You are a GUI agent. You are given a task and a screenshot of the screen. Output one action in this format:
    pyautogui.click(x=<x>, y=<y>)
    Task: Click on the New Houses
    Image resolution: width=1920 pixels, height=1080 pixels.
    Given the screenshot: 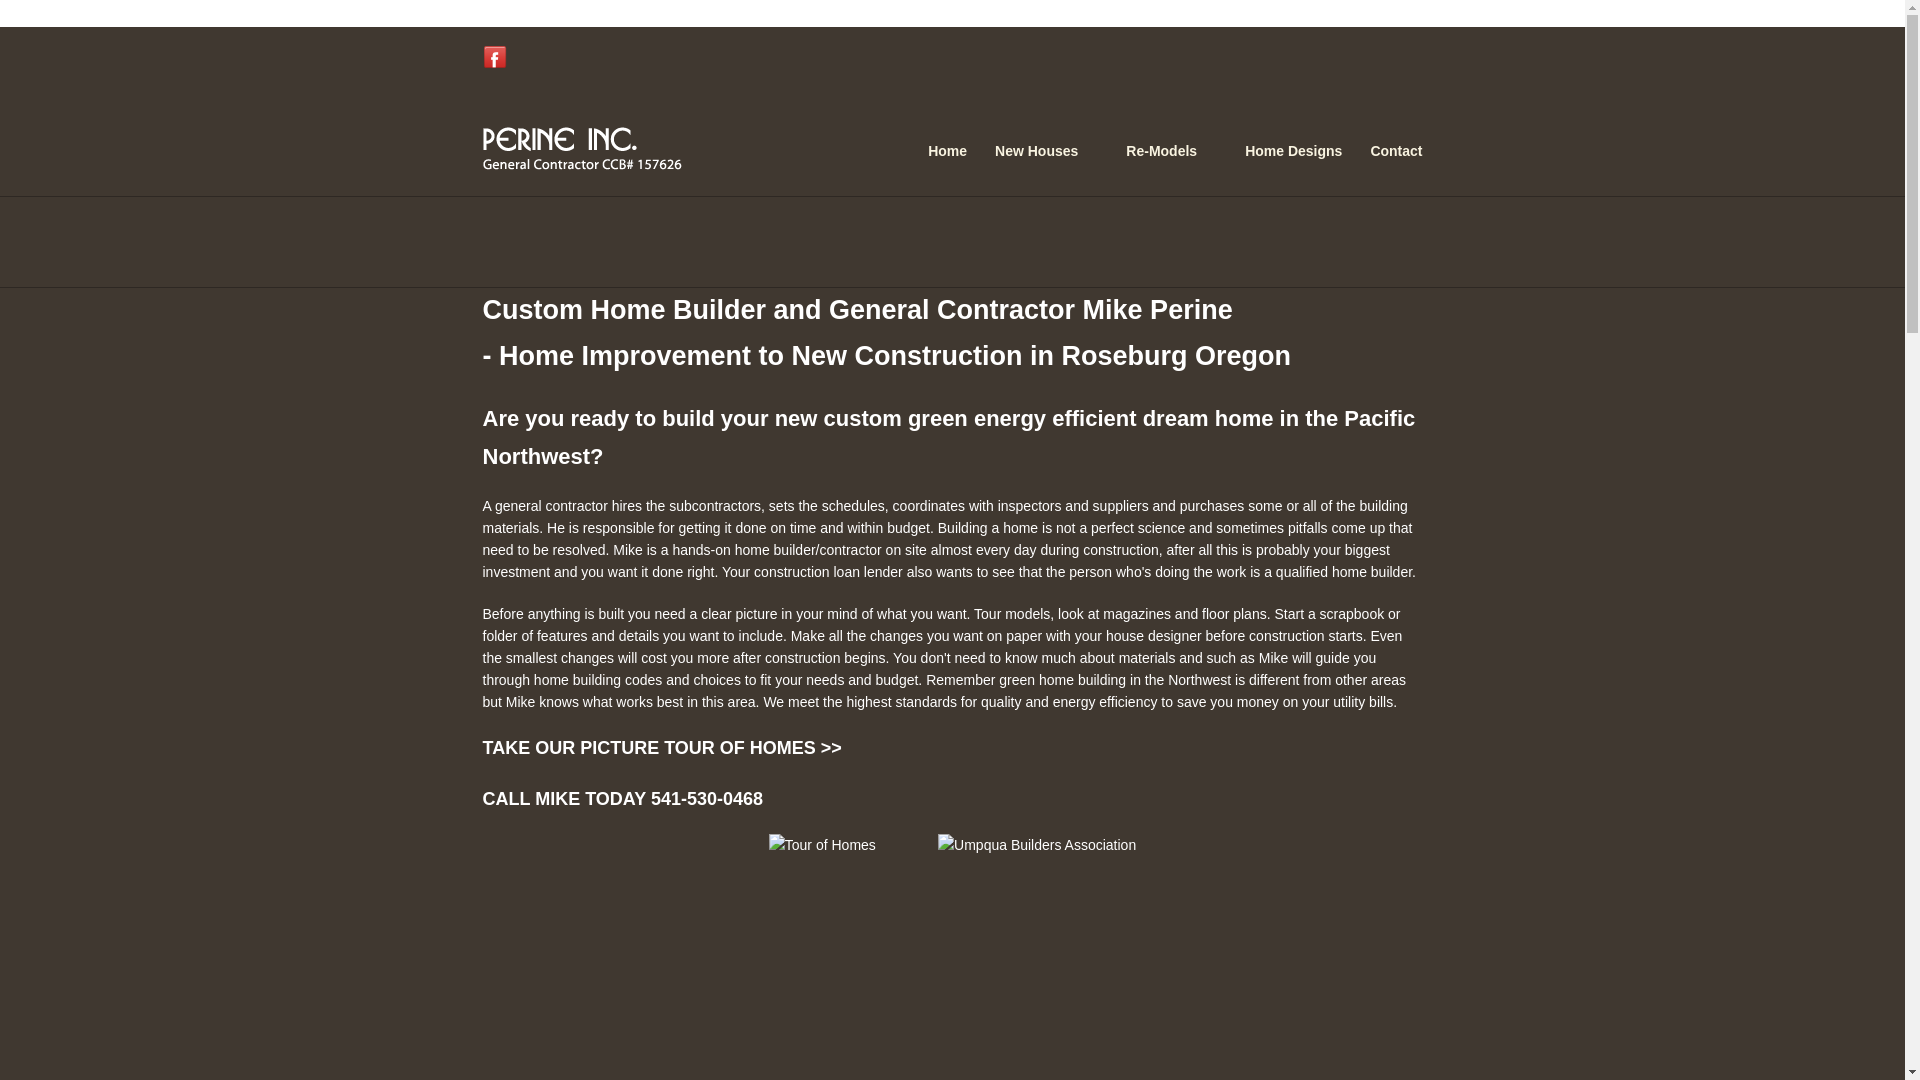 What is the action you would take?
    pyautogui.click(x=1046, y=152)
    